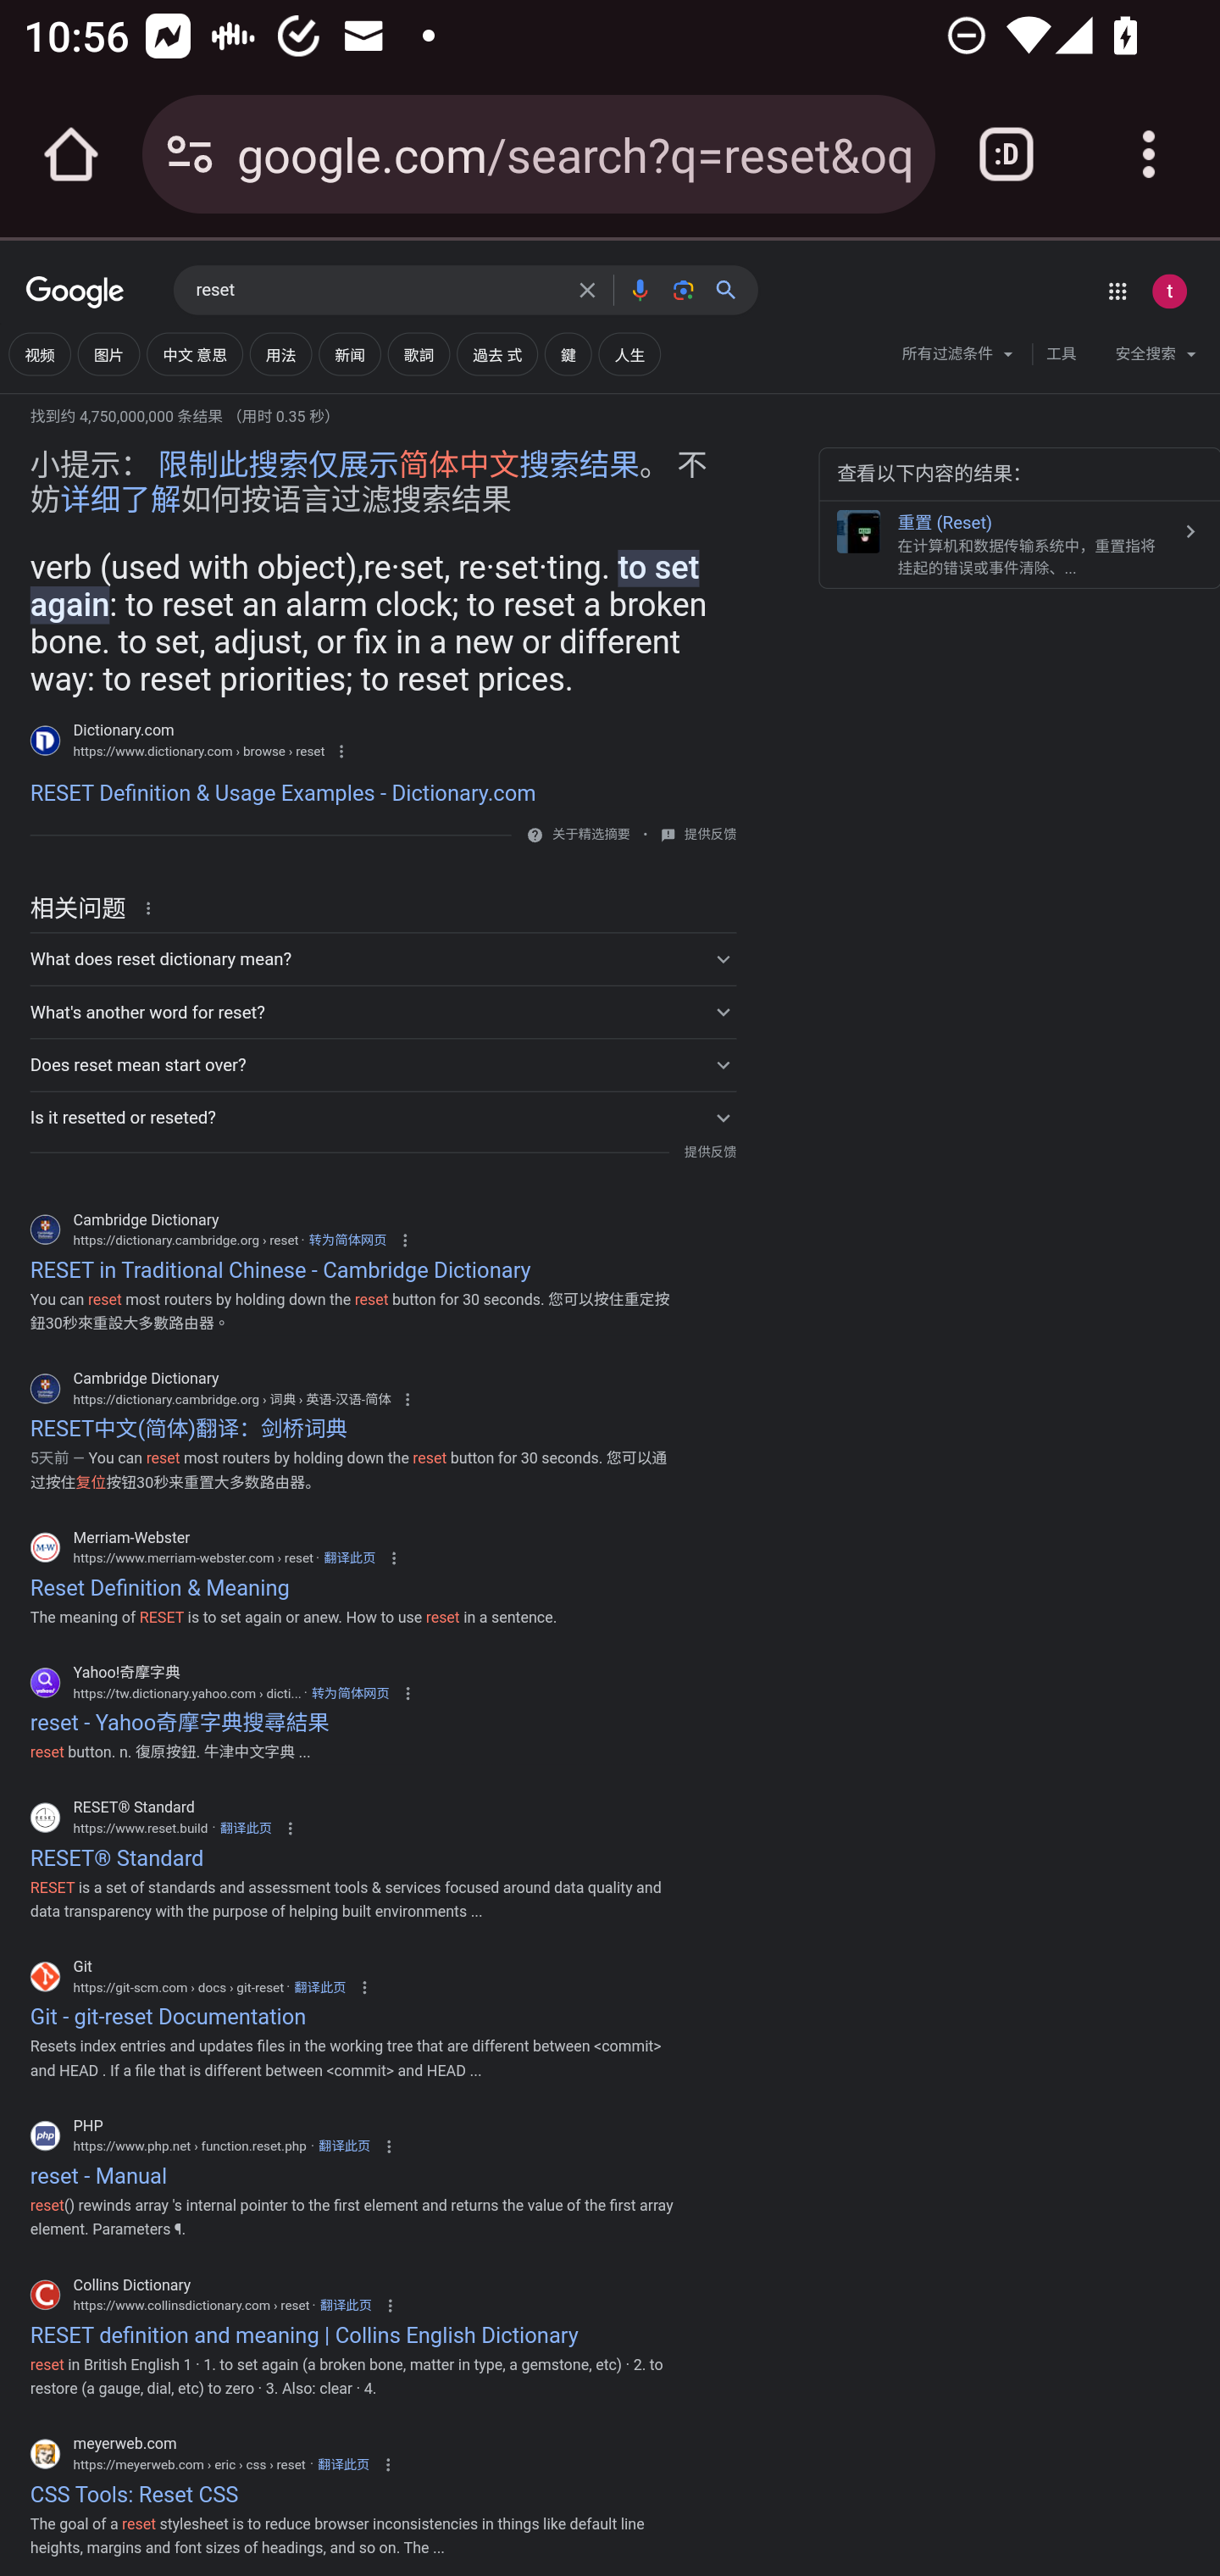 This screenshot has width=1220, height=2576. Describe the element at coordinates (120, 500) in the screenshot. I see `详细了解` at that location.